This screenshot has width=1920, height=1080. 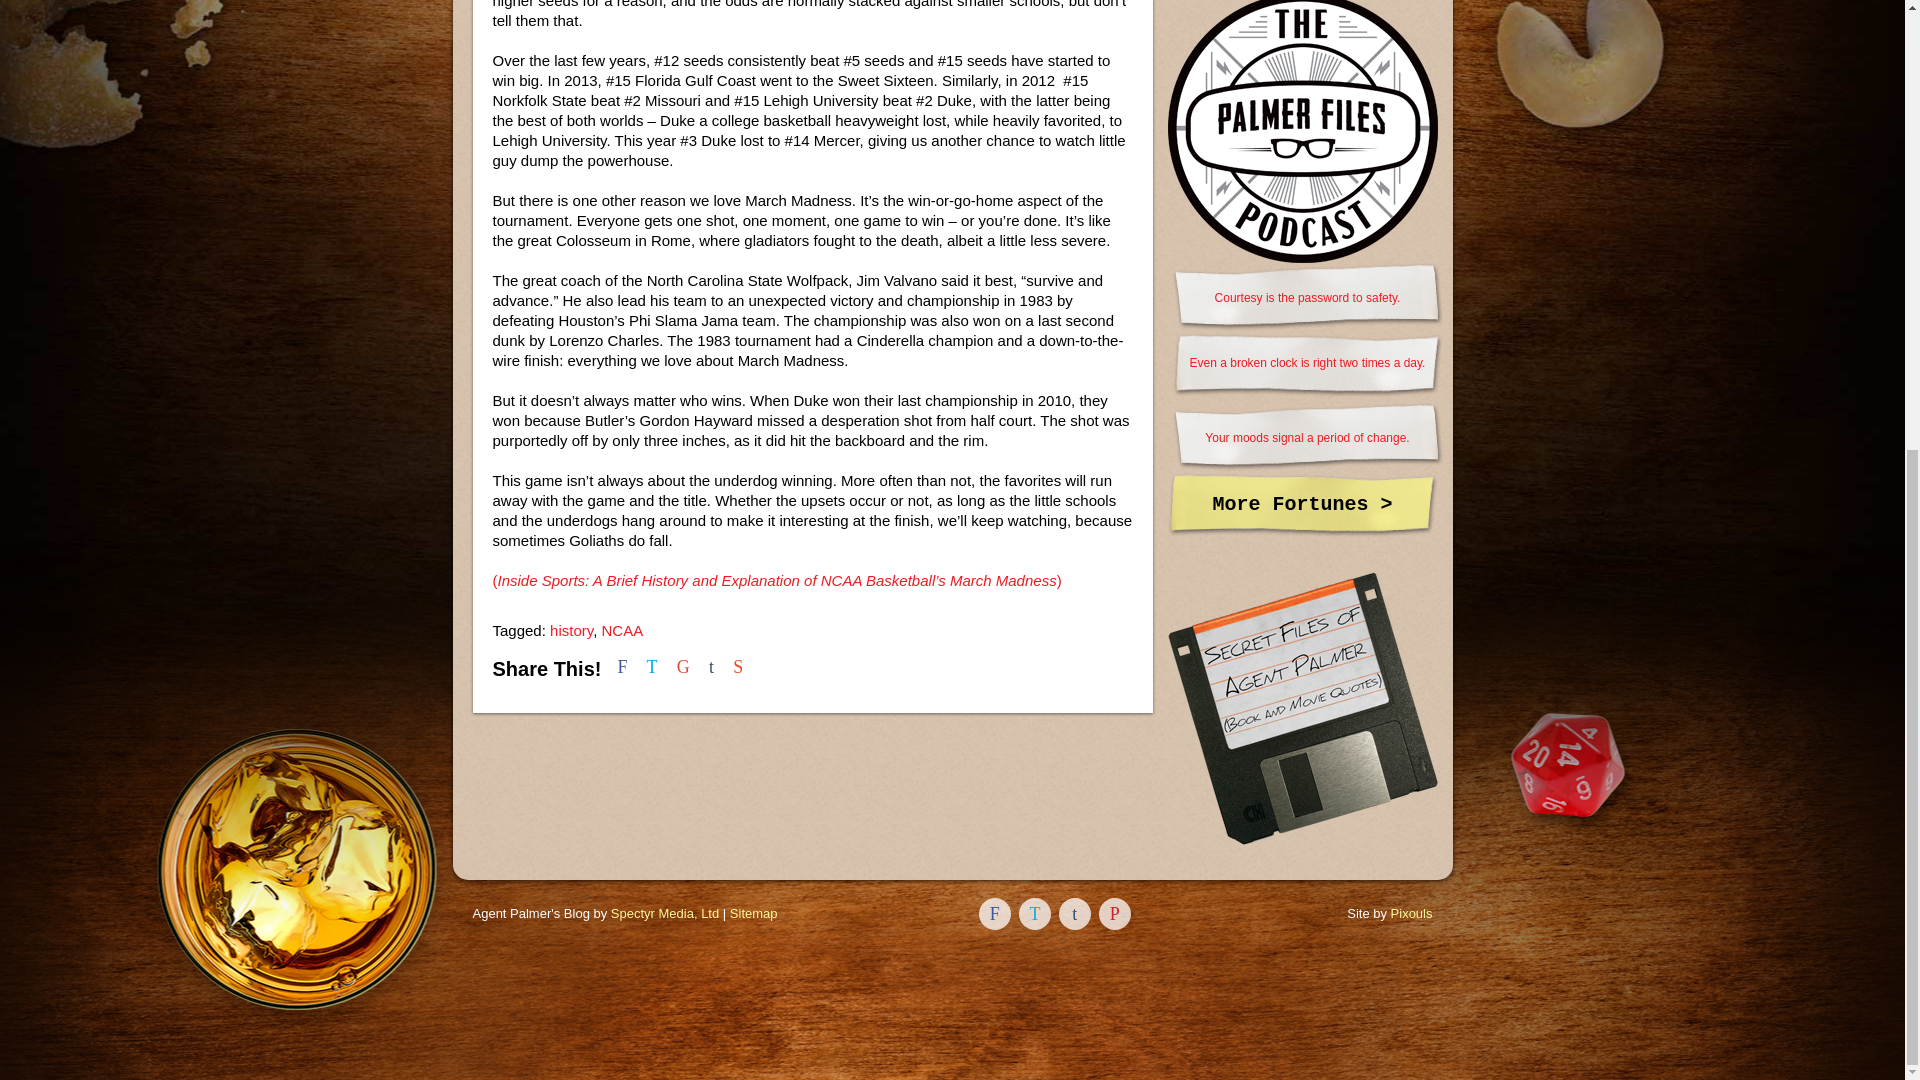 I want to click on history, so click(x=571, y=630).